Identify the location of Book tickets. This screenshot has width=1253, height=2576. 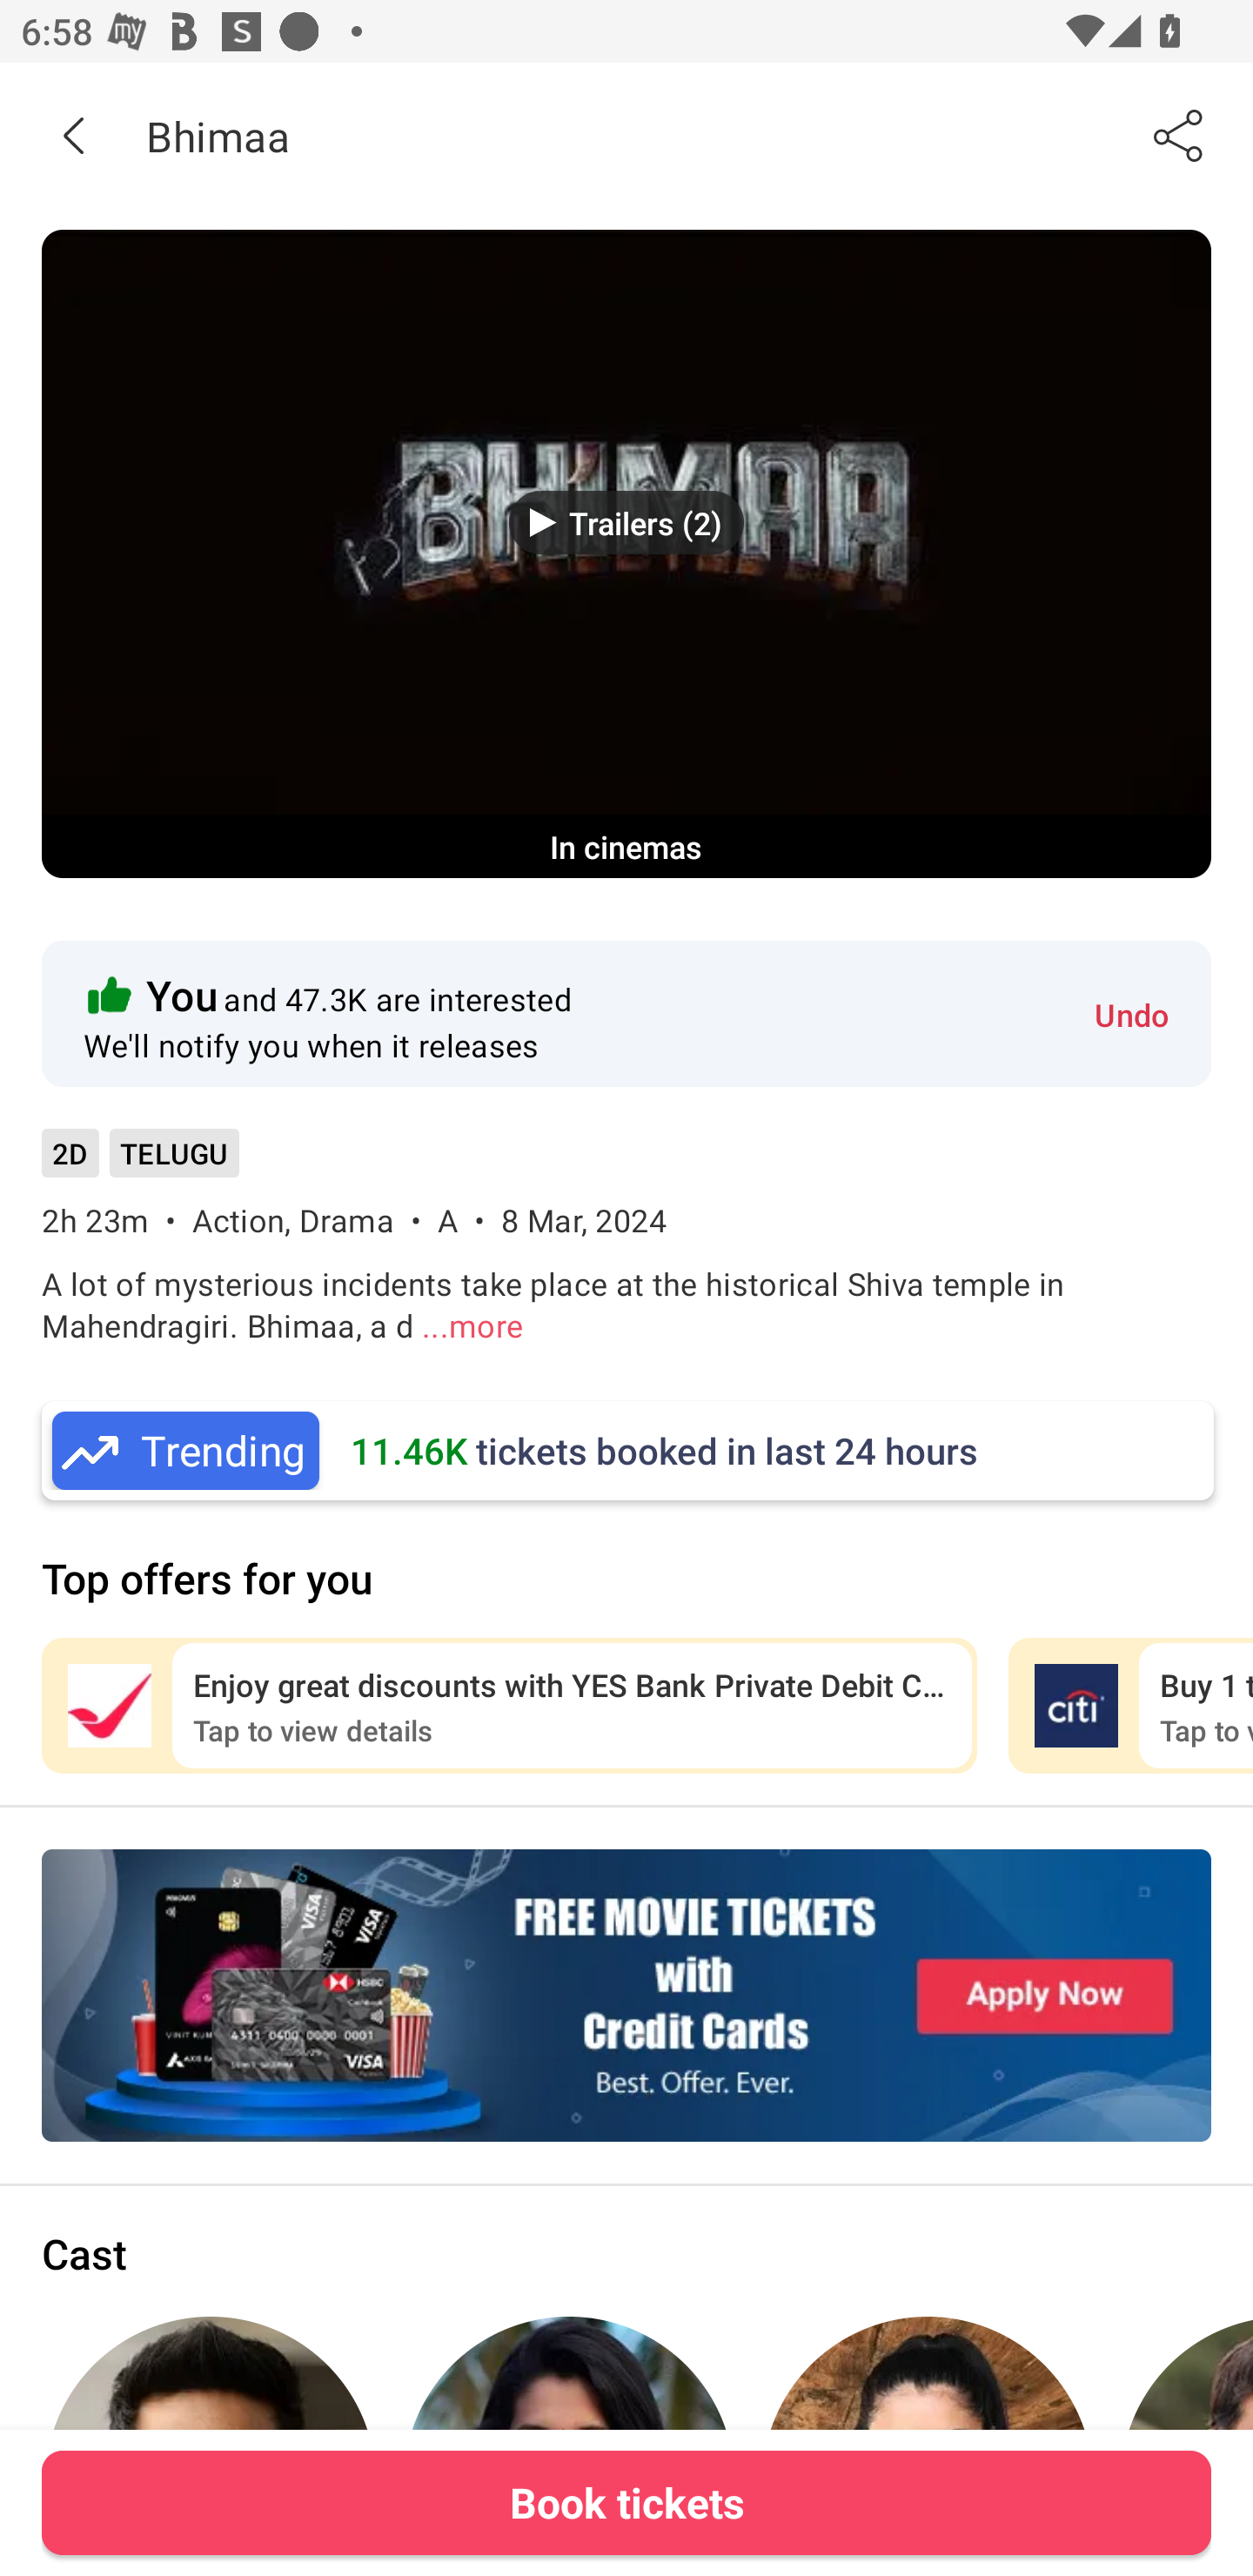
(626, 2502).